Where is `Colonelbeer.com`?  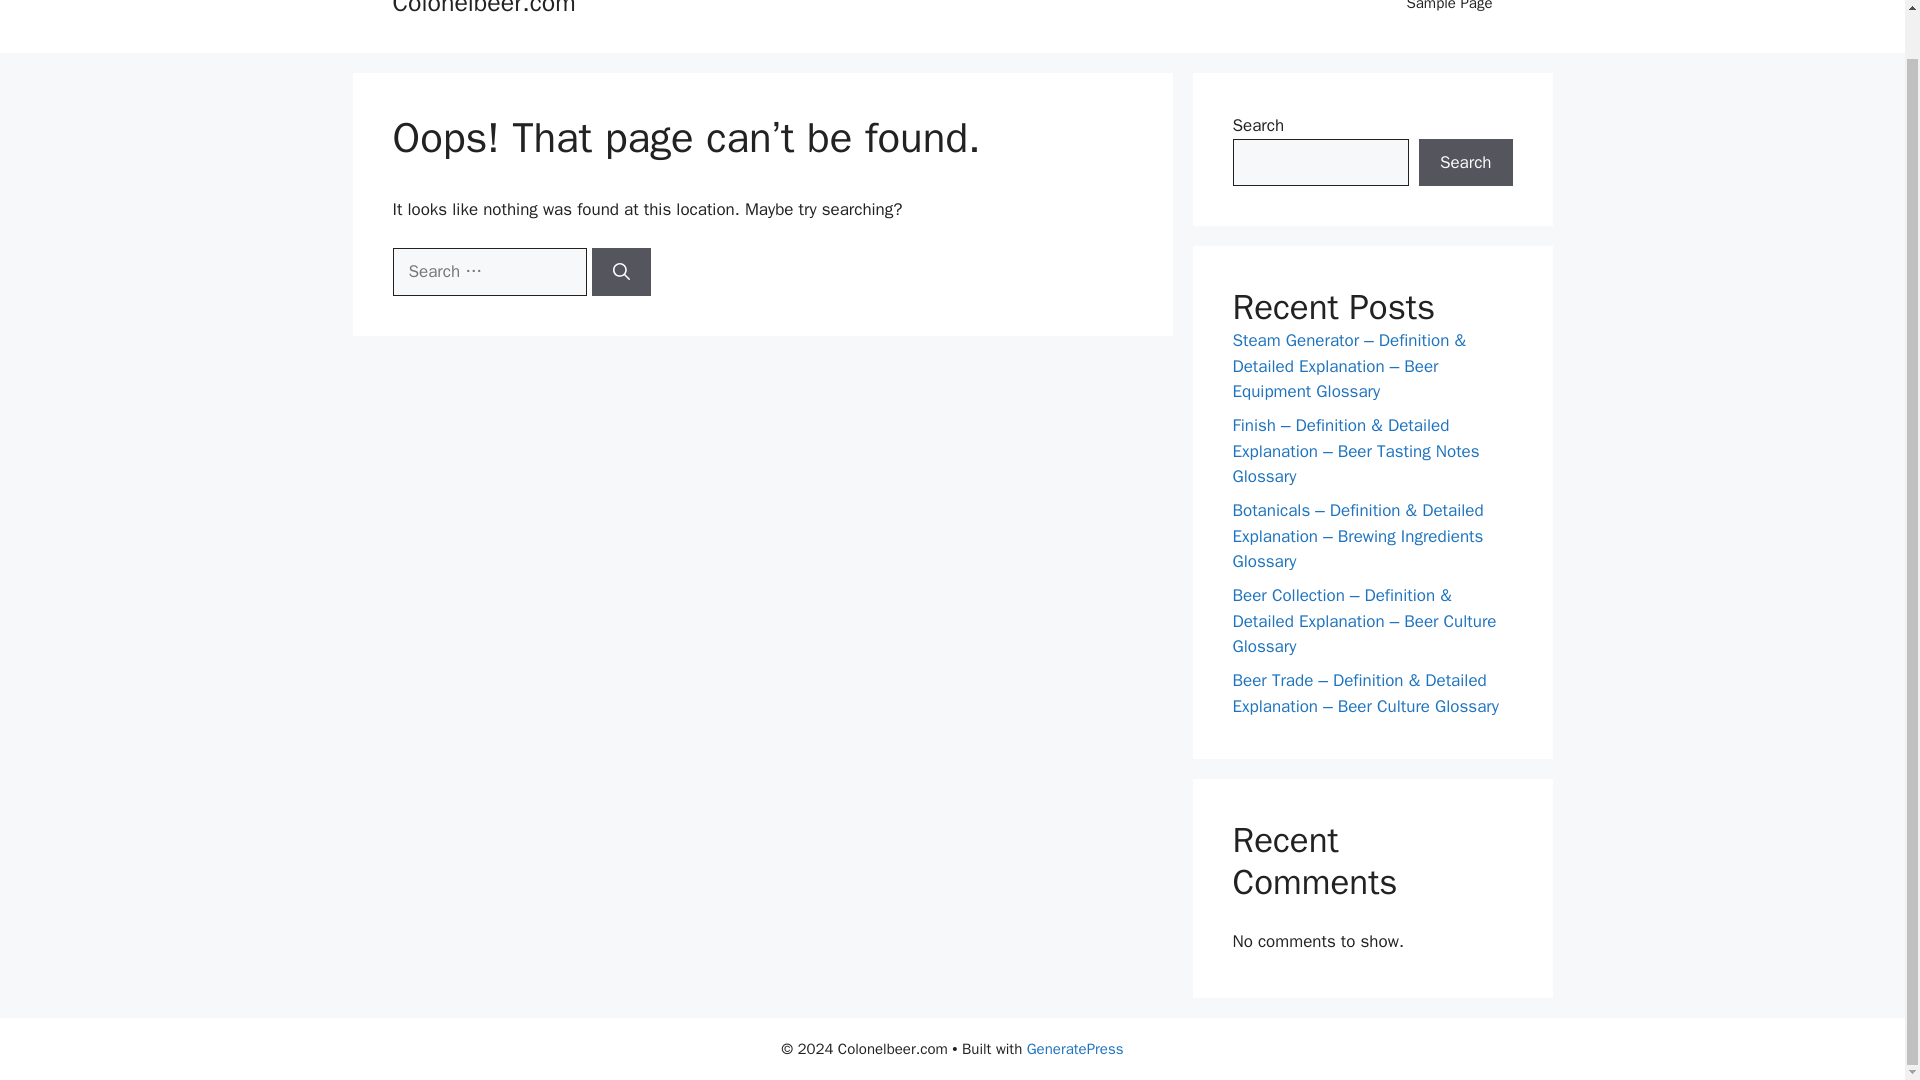
Colonelbeer.com is located at coordinates (482, 9).